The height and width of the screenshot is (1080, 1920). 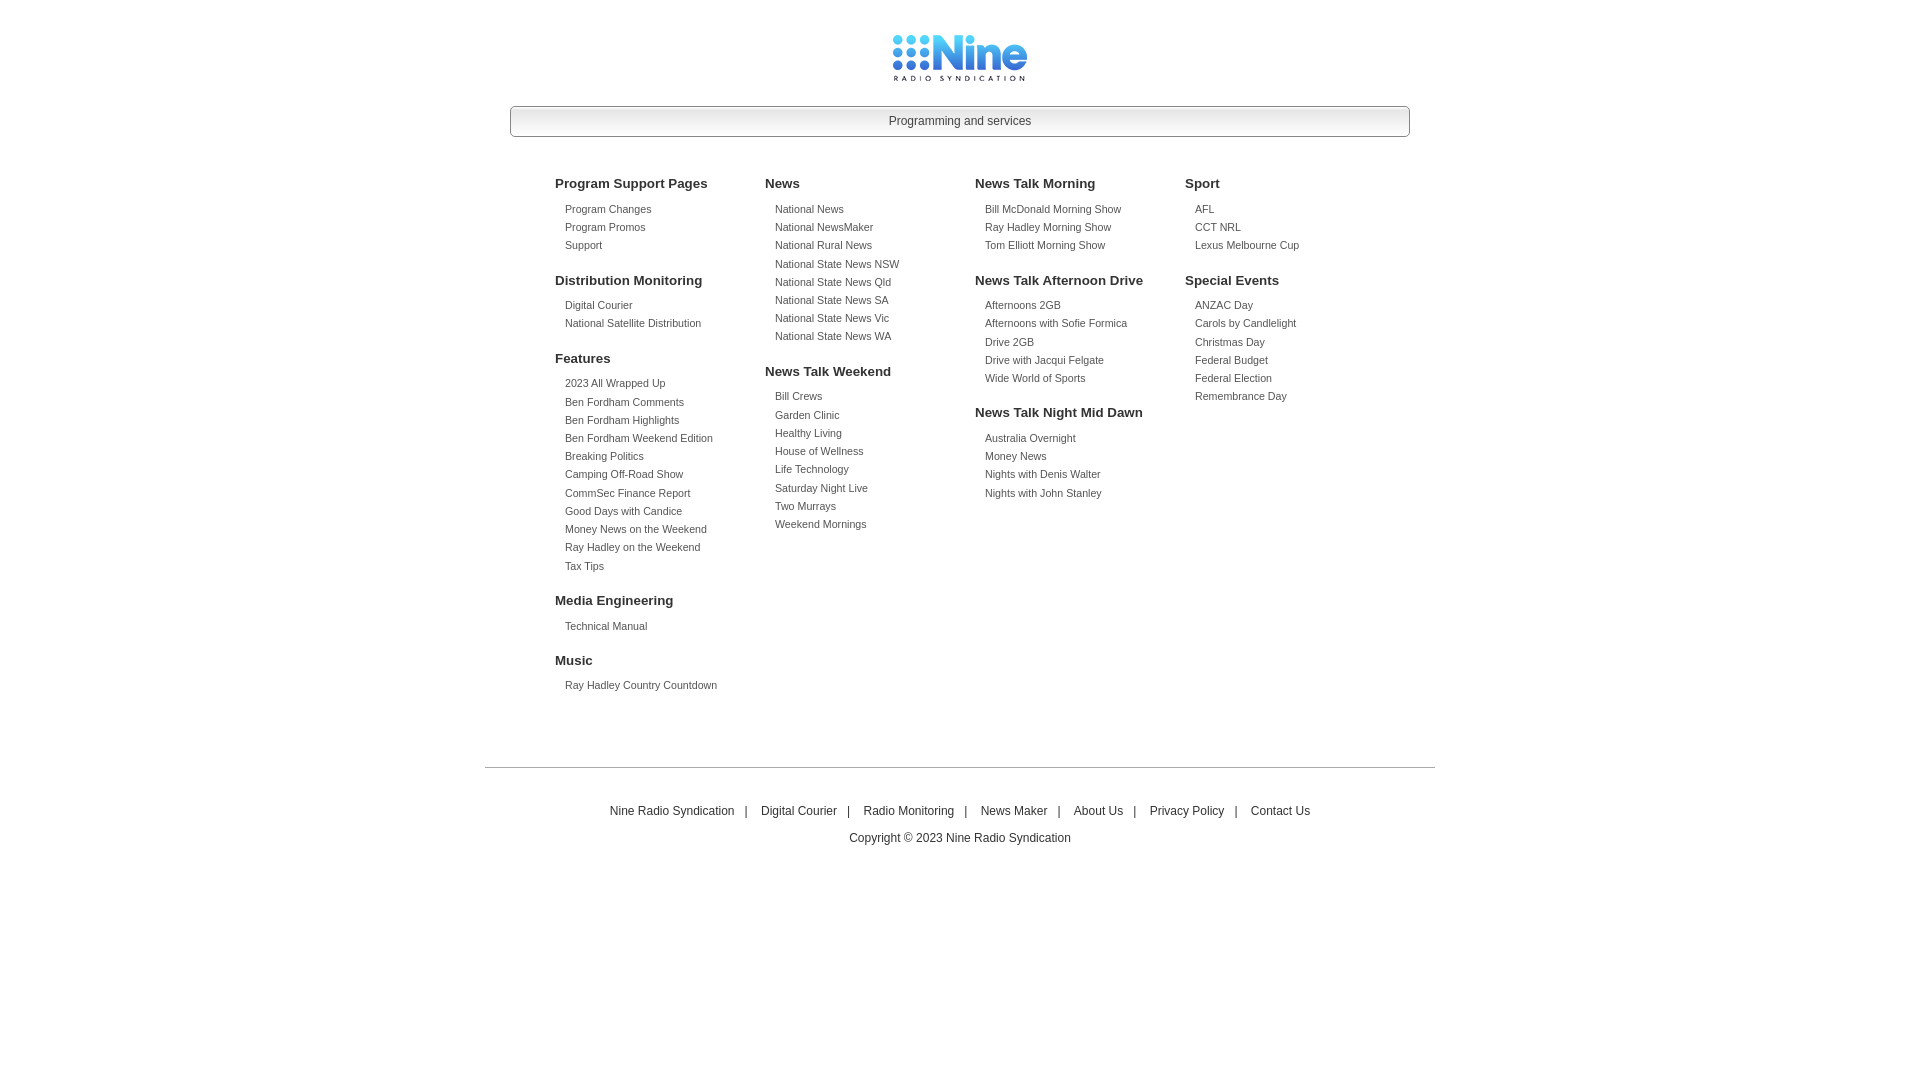 I want to click on Ray Hadley on the Weekend, so click(x=632, y=547).